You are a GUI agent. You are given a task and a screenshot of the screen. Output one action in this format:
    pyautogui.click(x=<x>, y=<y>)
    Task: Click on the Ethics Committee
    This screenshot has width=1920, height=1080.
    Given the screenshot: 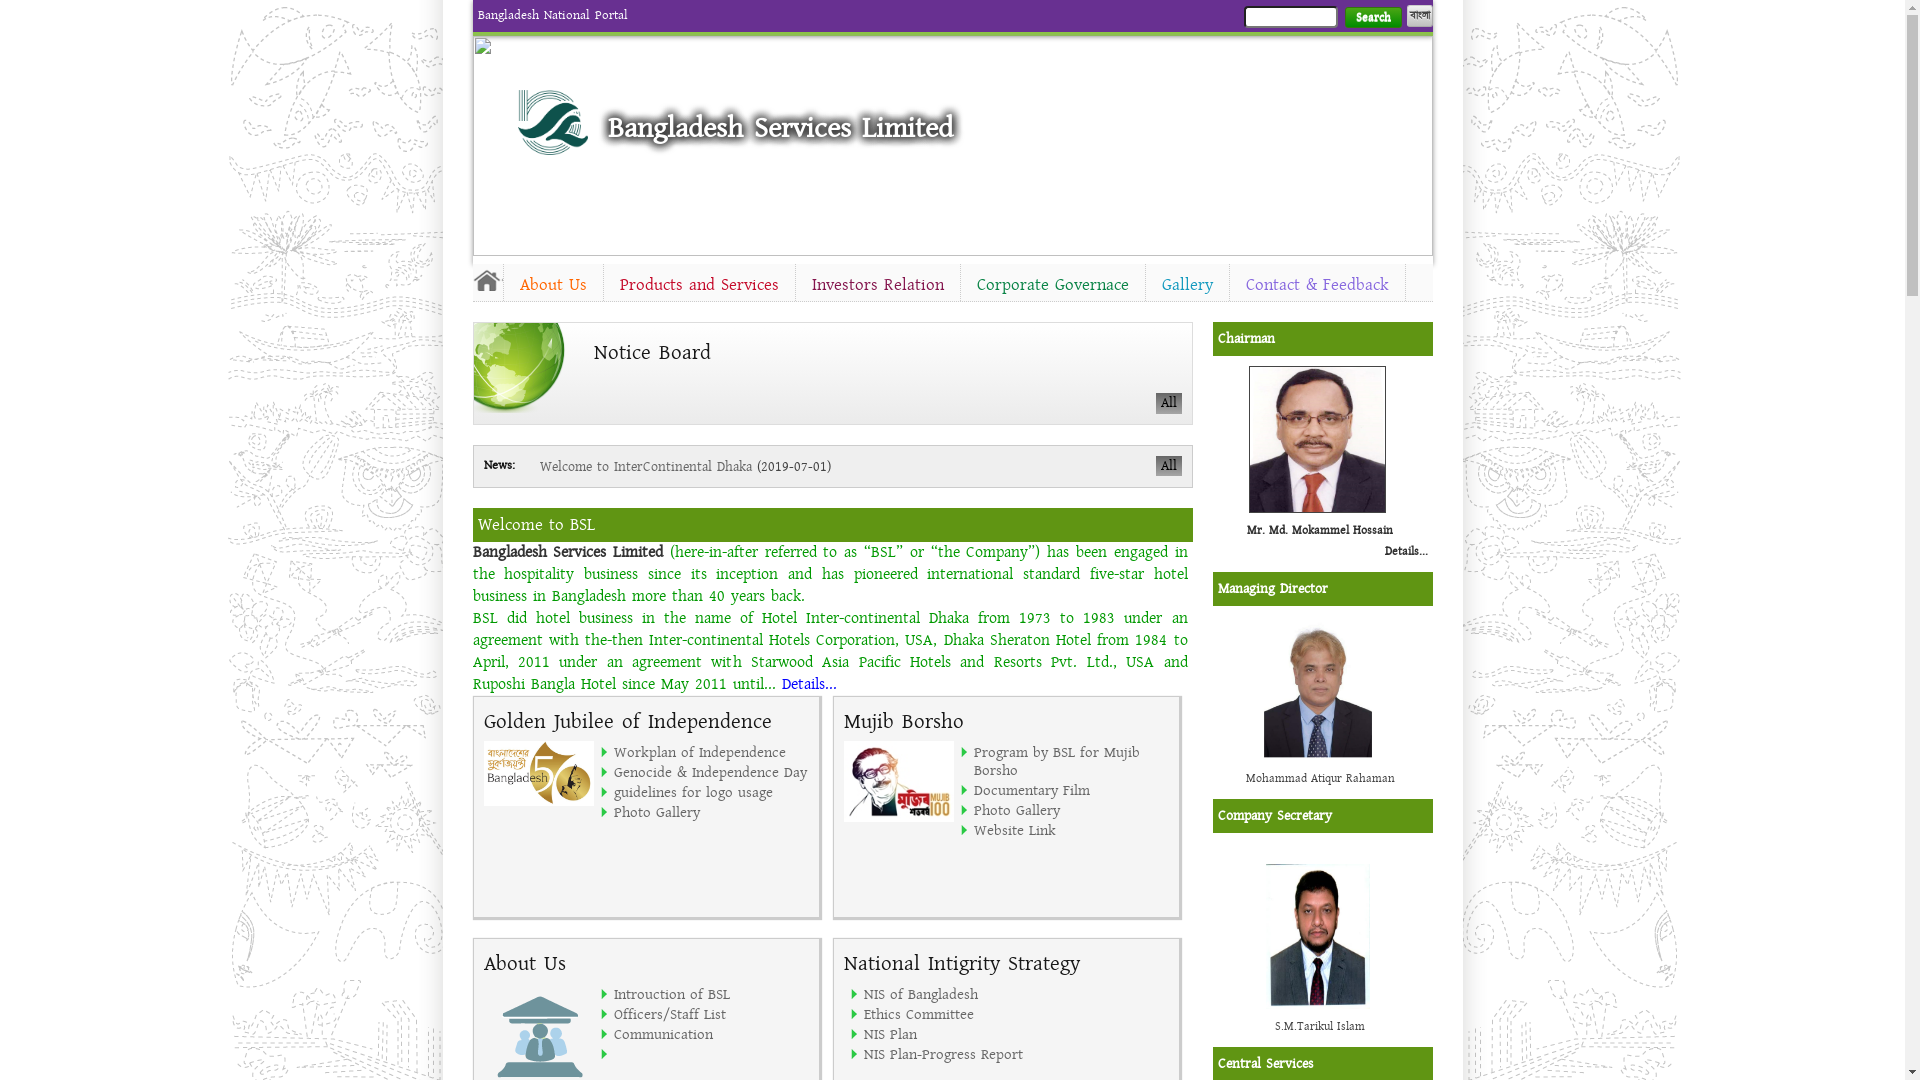 What is the action you would take?
    pyautogui.click(x=962, y=1014)
    